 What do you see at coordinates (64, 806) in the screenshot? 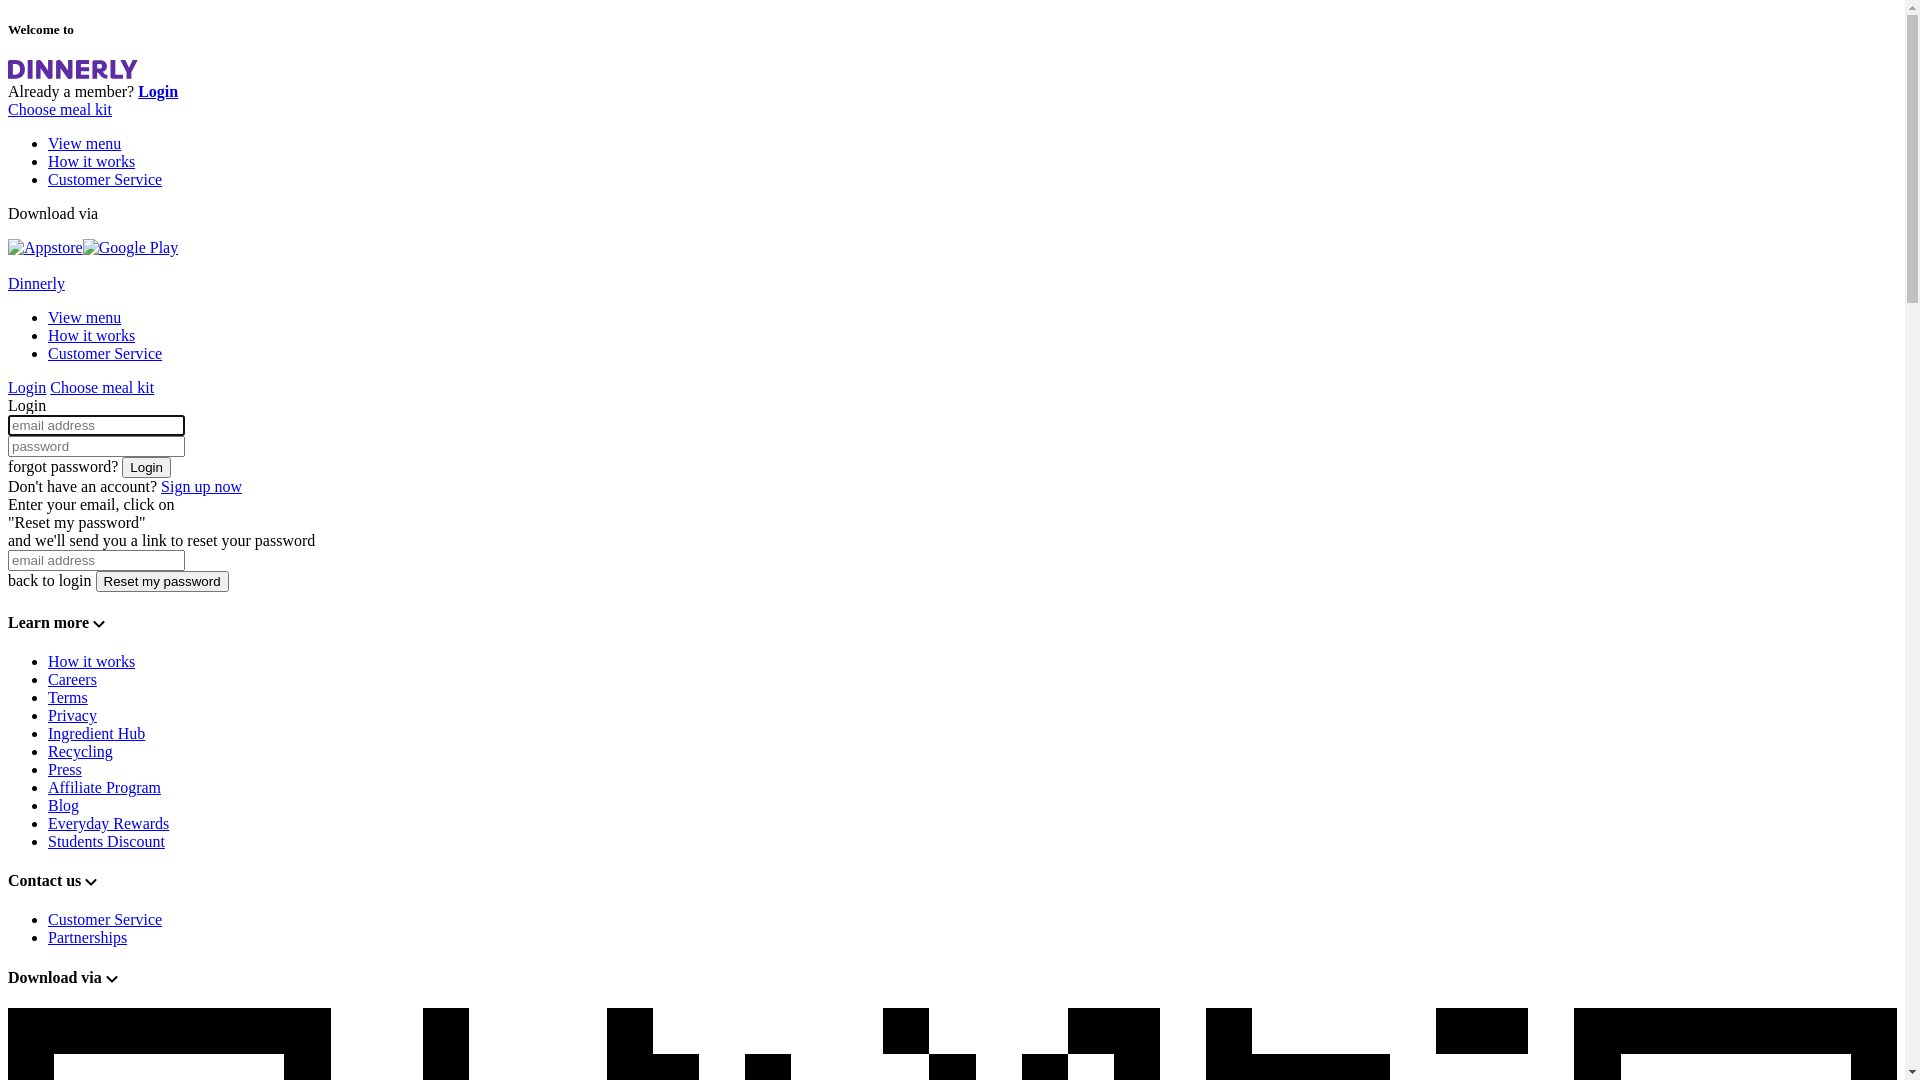
I see `Blog` at bounding box center [64, 806].